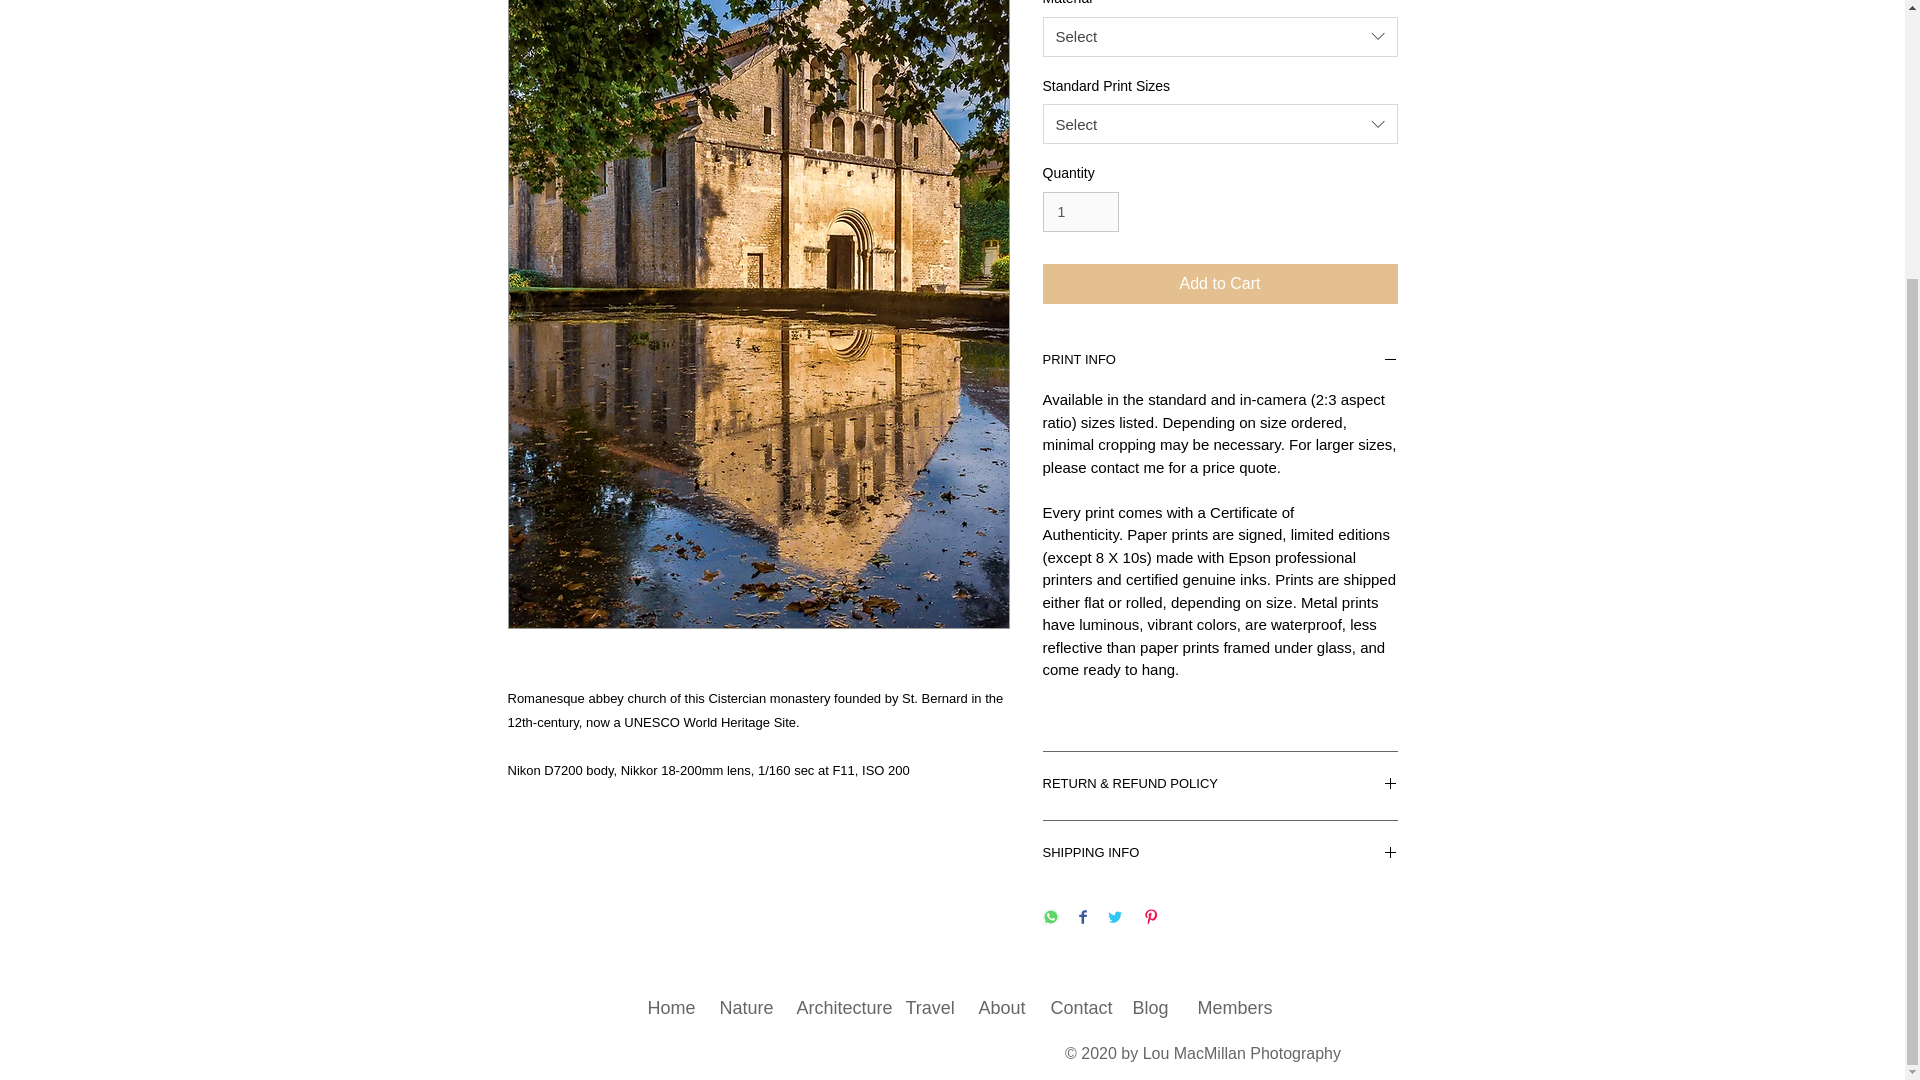  I want to click on Travel, so click(924, 1008).